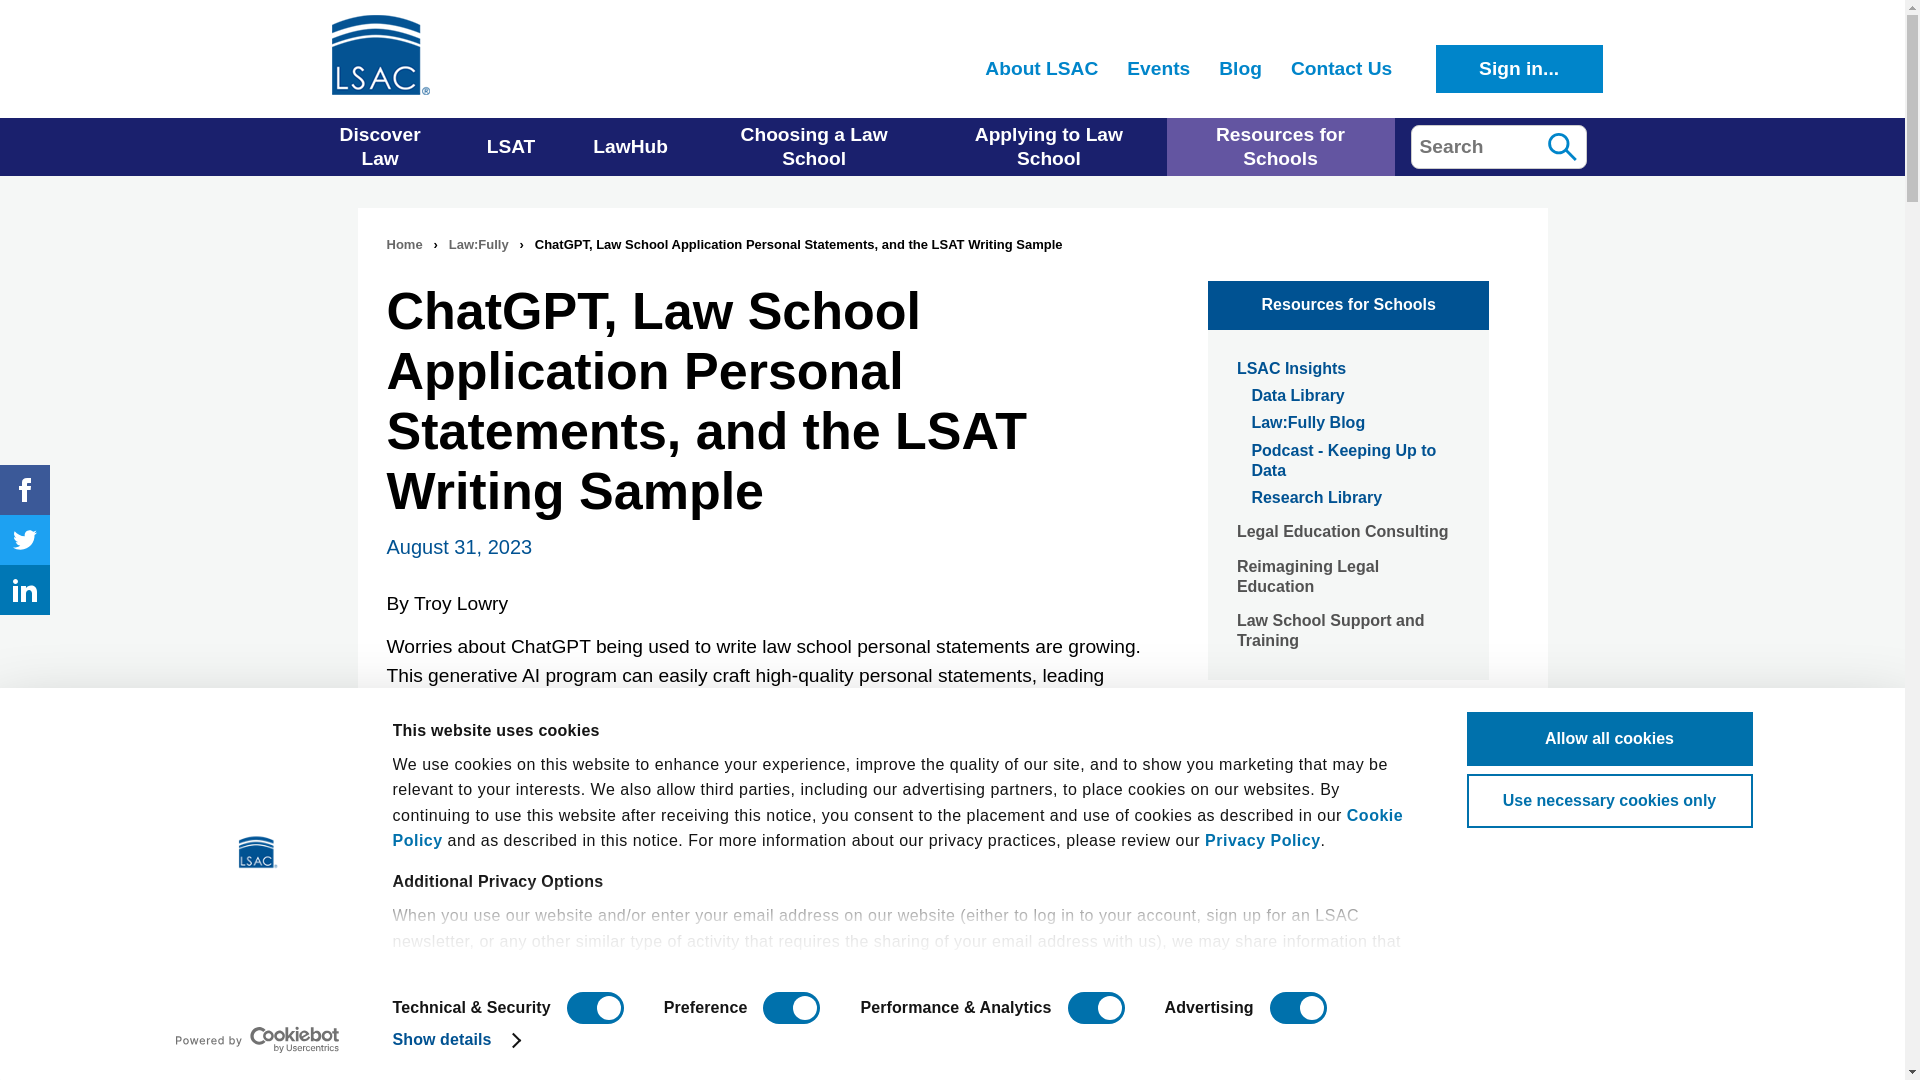 The width and height of the screenshot is (1920, 1080). What do you see at coordinates (897, 828) in the screenshot?
I see `Cookie Policy` at bounding box center [897, 828].